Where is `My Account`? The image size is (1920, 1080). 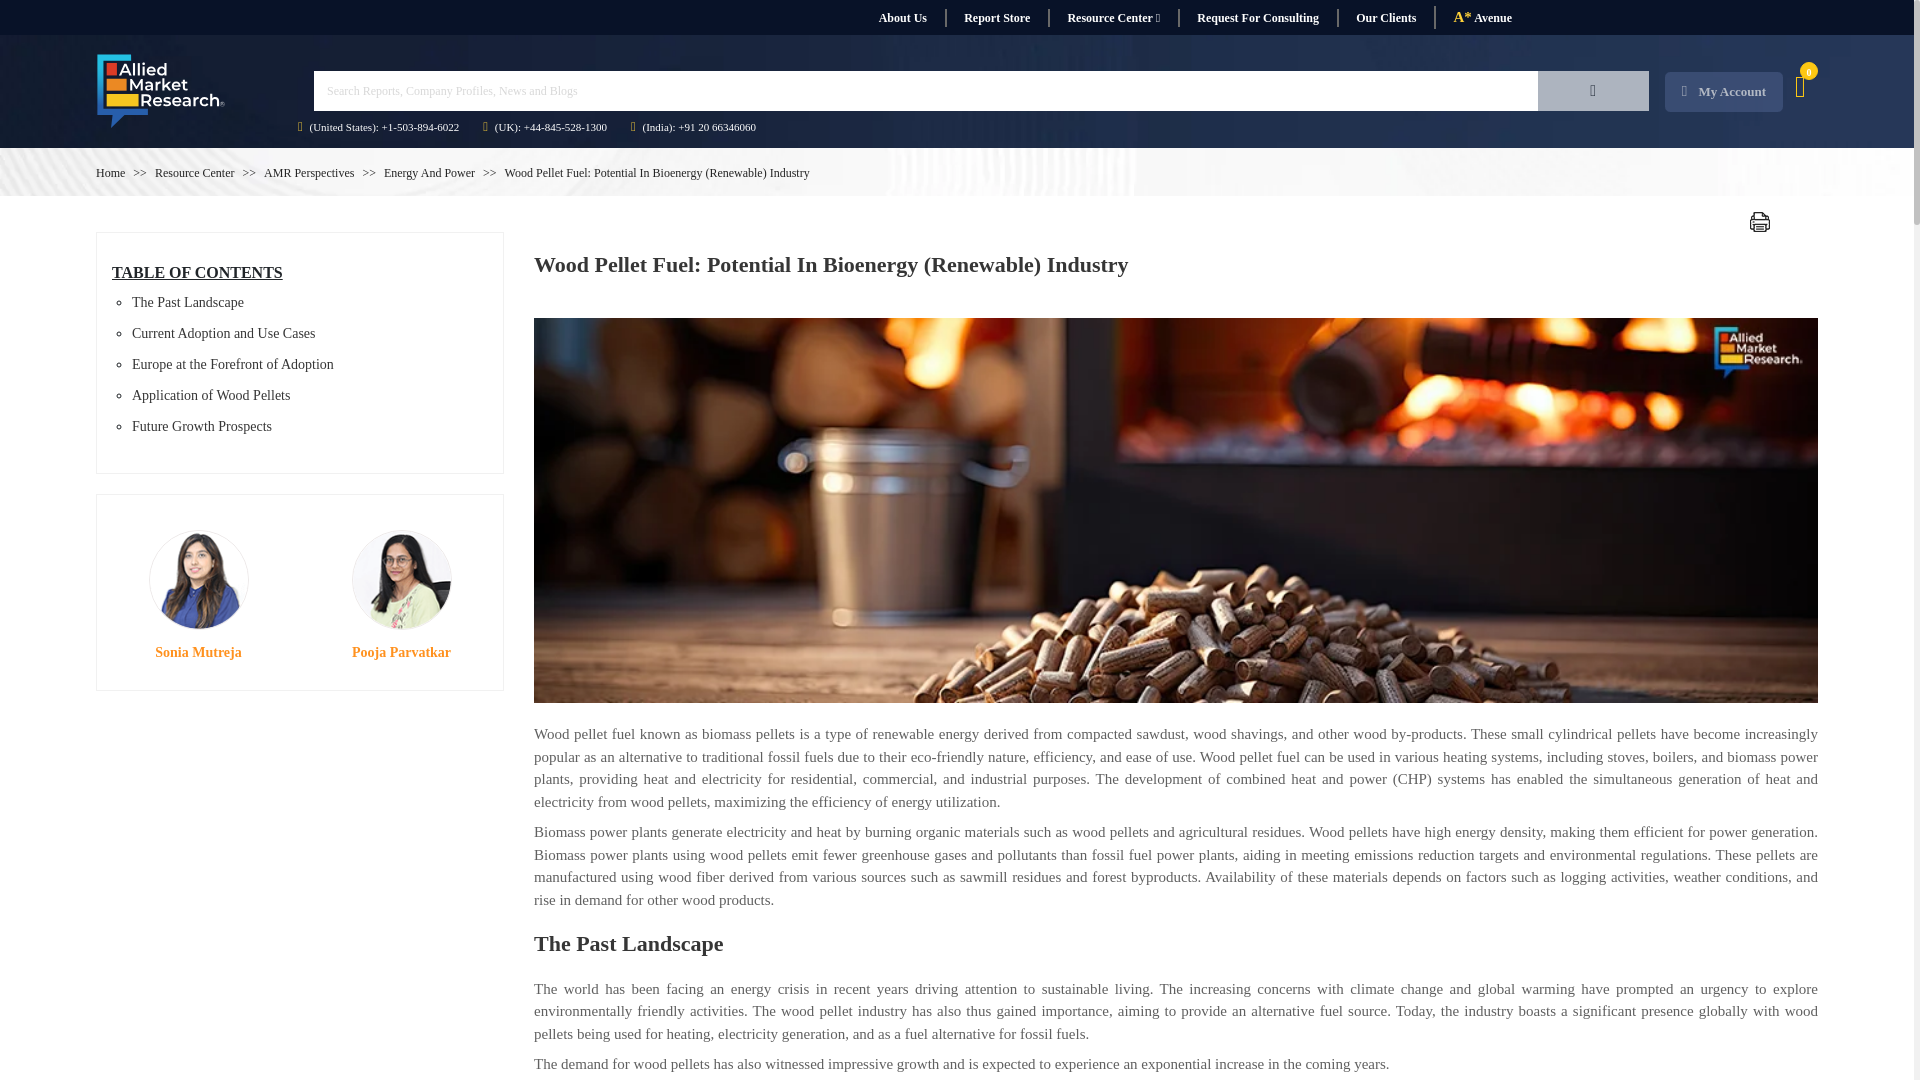
My Account is located at coordinates (1724, 92).